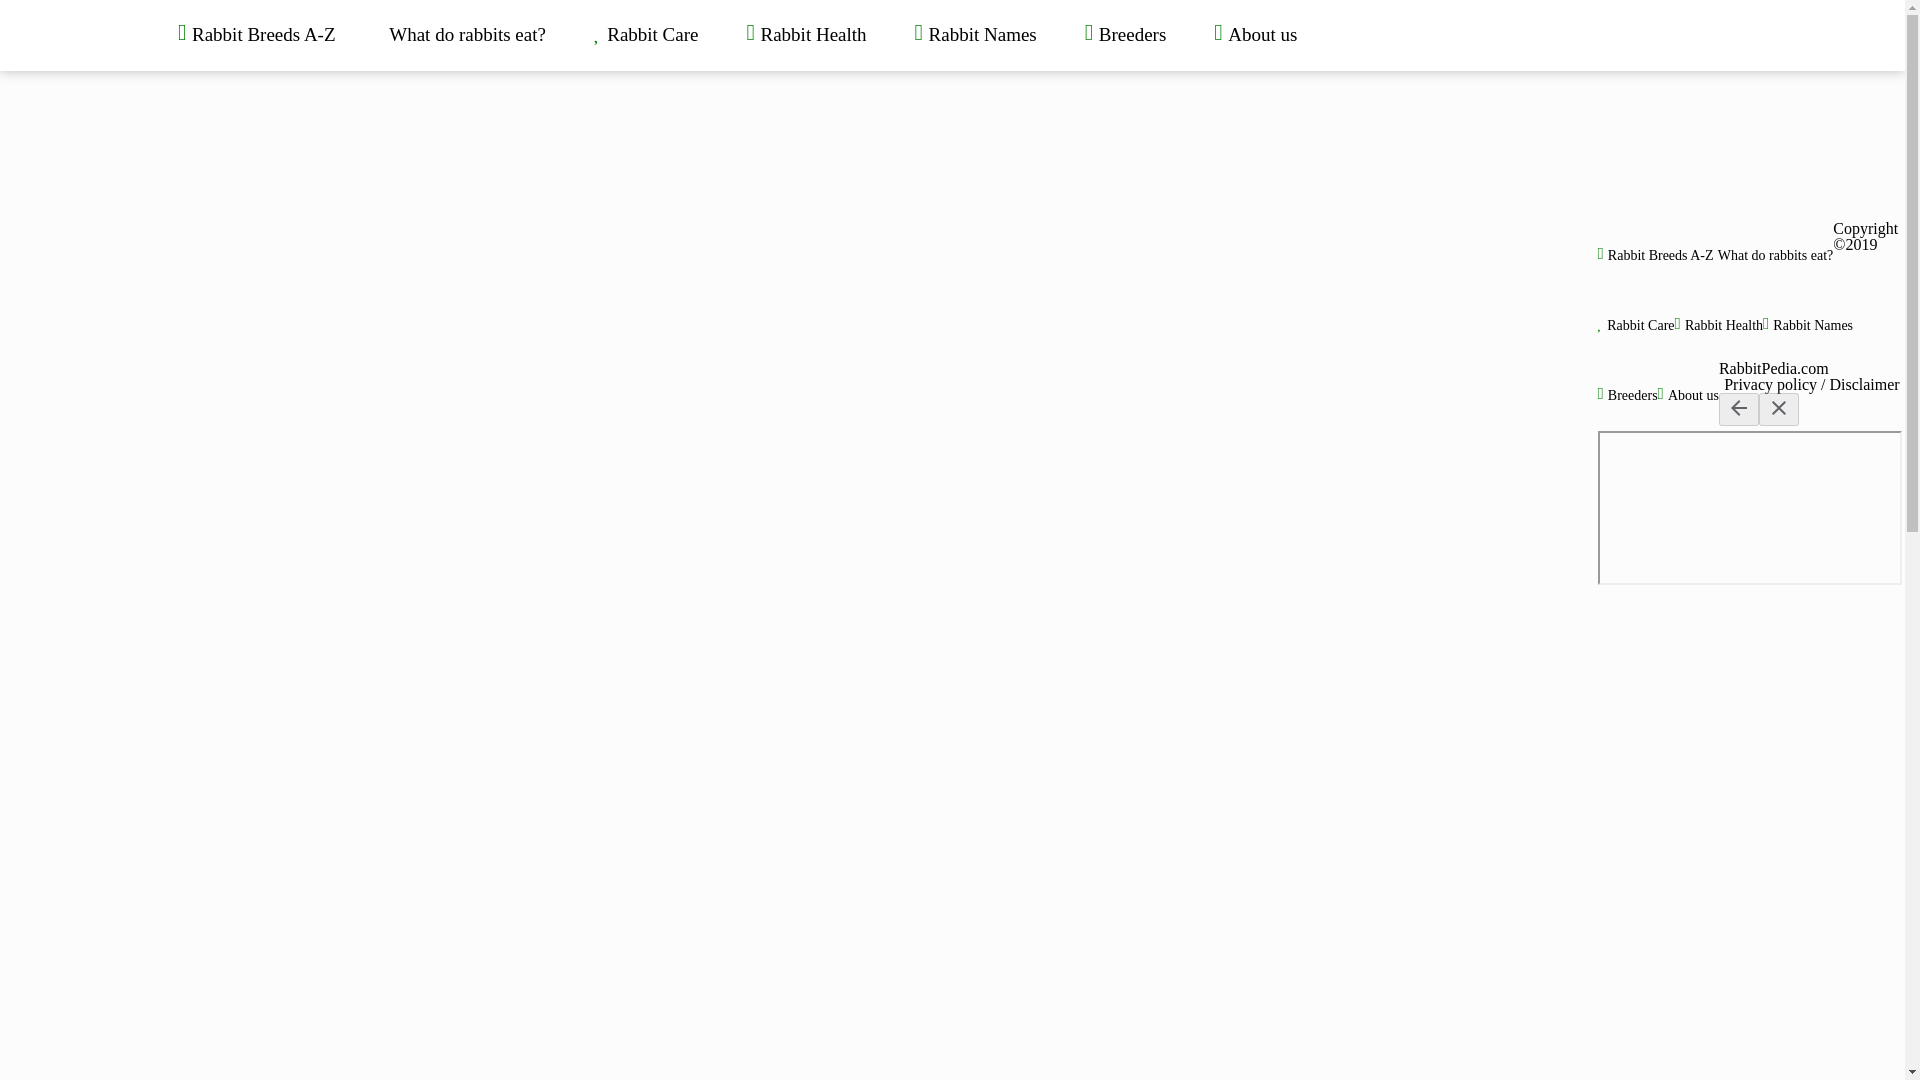 The image size is (1920, 1080). What do you see at coordinates (1718, 324) in the screenshot?
I see `Rabbit Health` at bounding box center [1718, 324].